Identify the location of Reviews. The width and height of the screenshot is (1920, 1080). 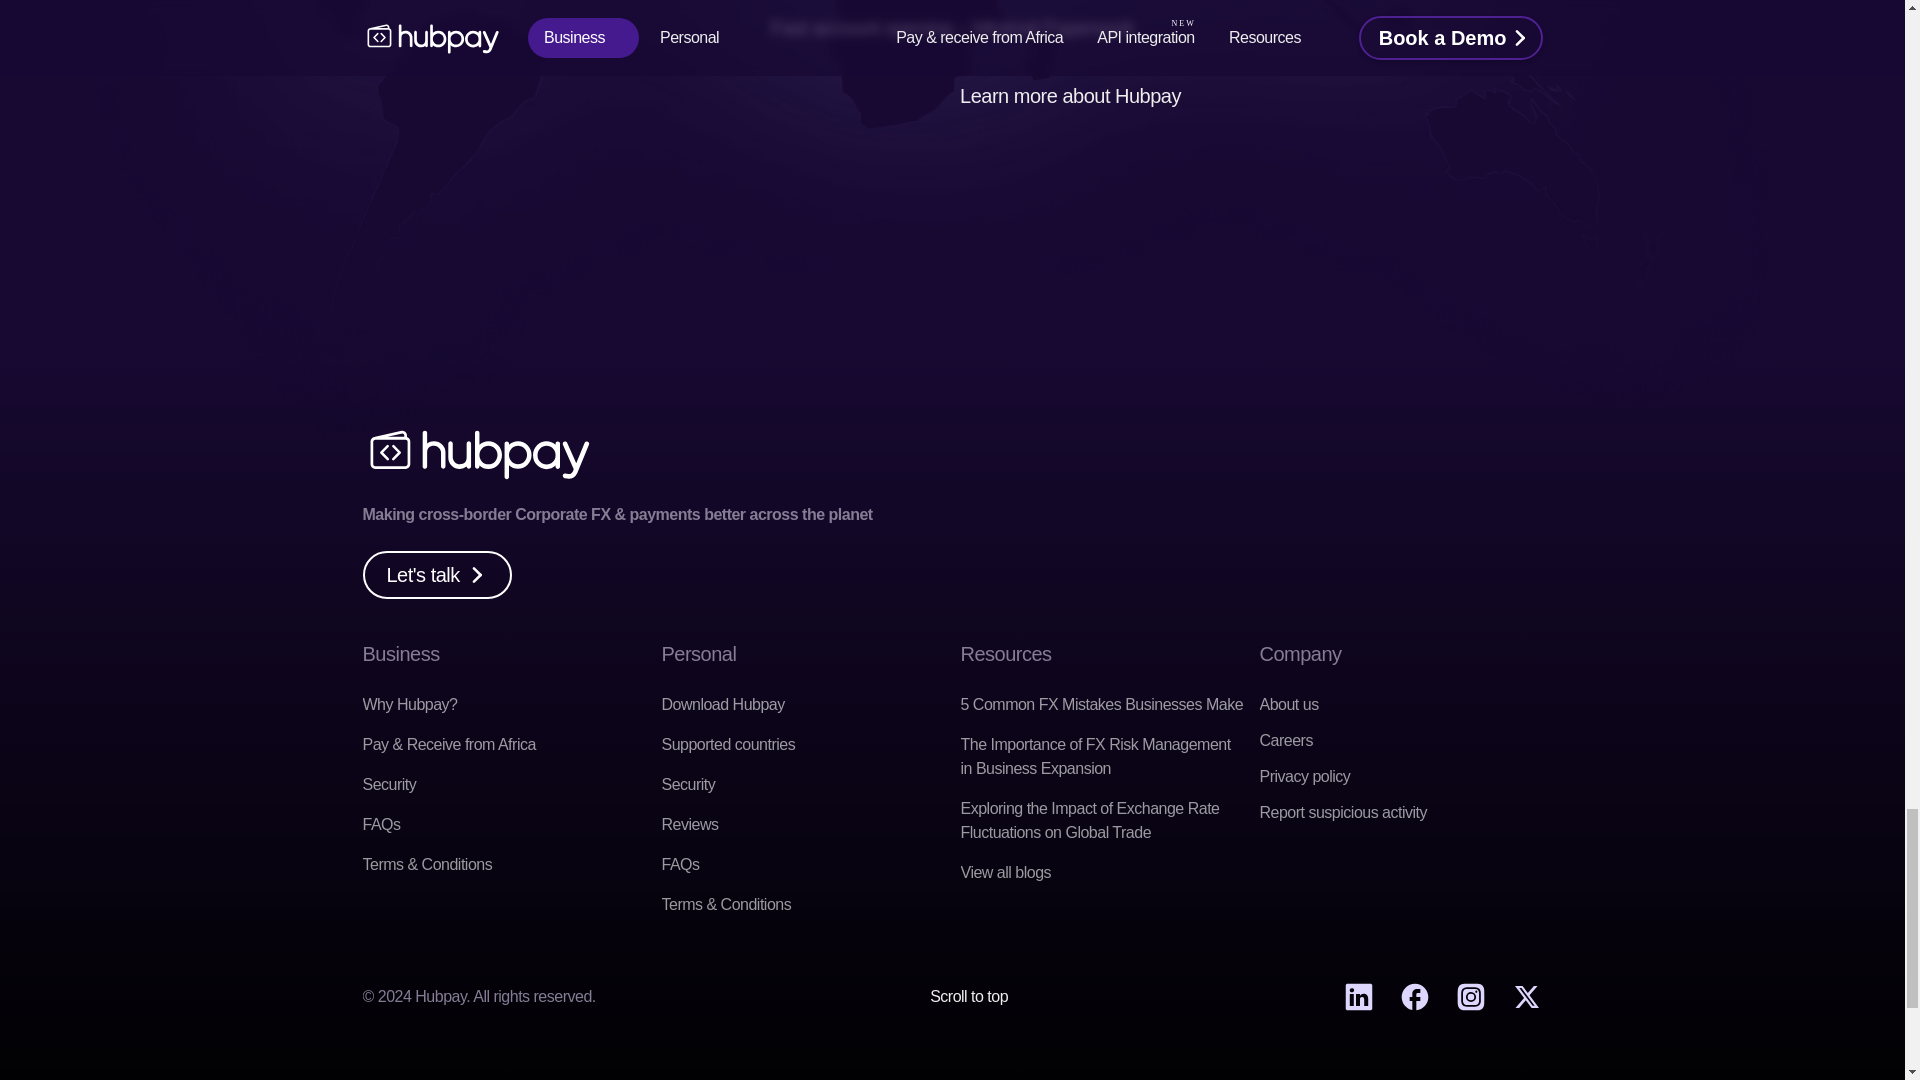
(690, 824).